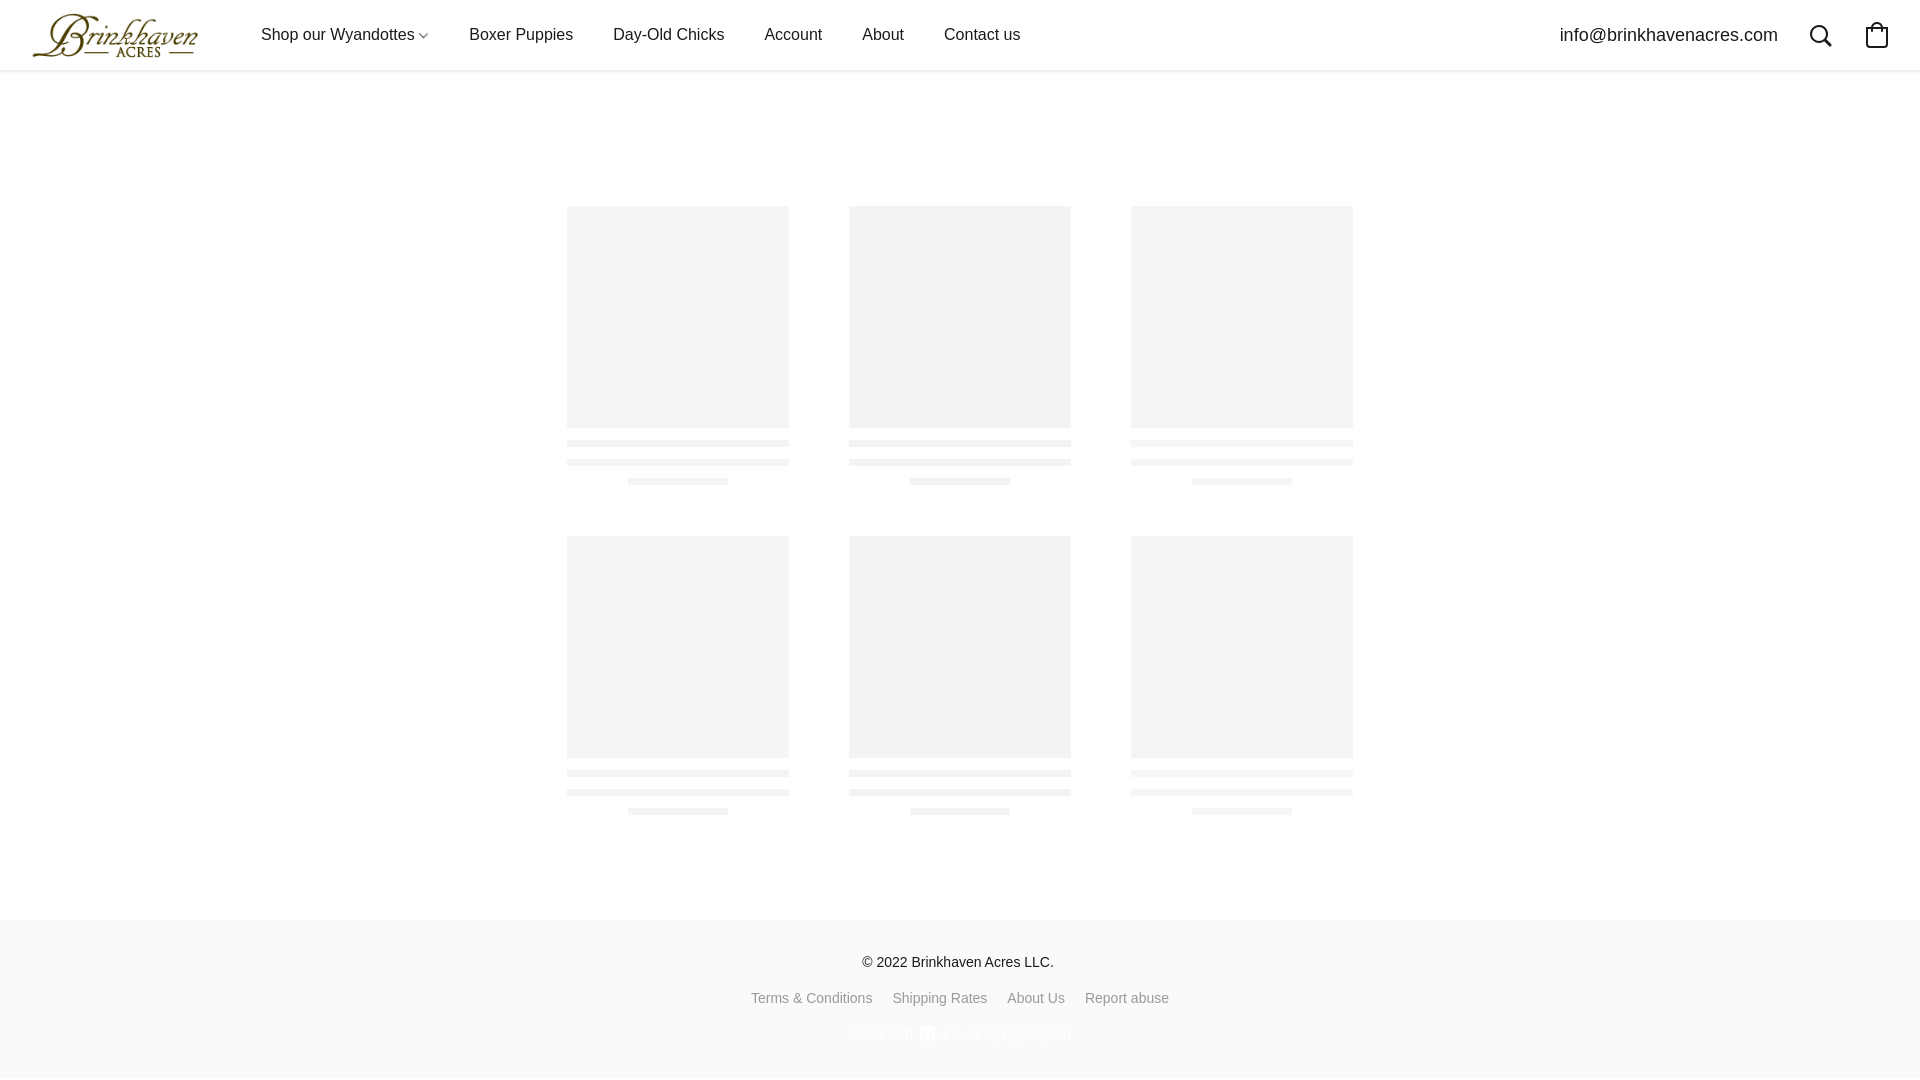 Image resolution: width=1920 pixels, height=1080 pixels. Describe the element at coordinates (1036, 998) in the screenshot. I see `About Us` at that location.